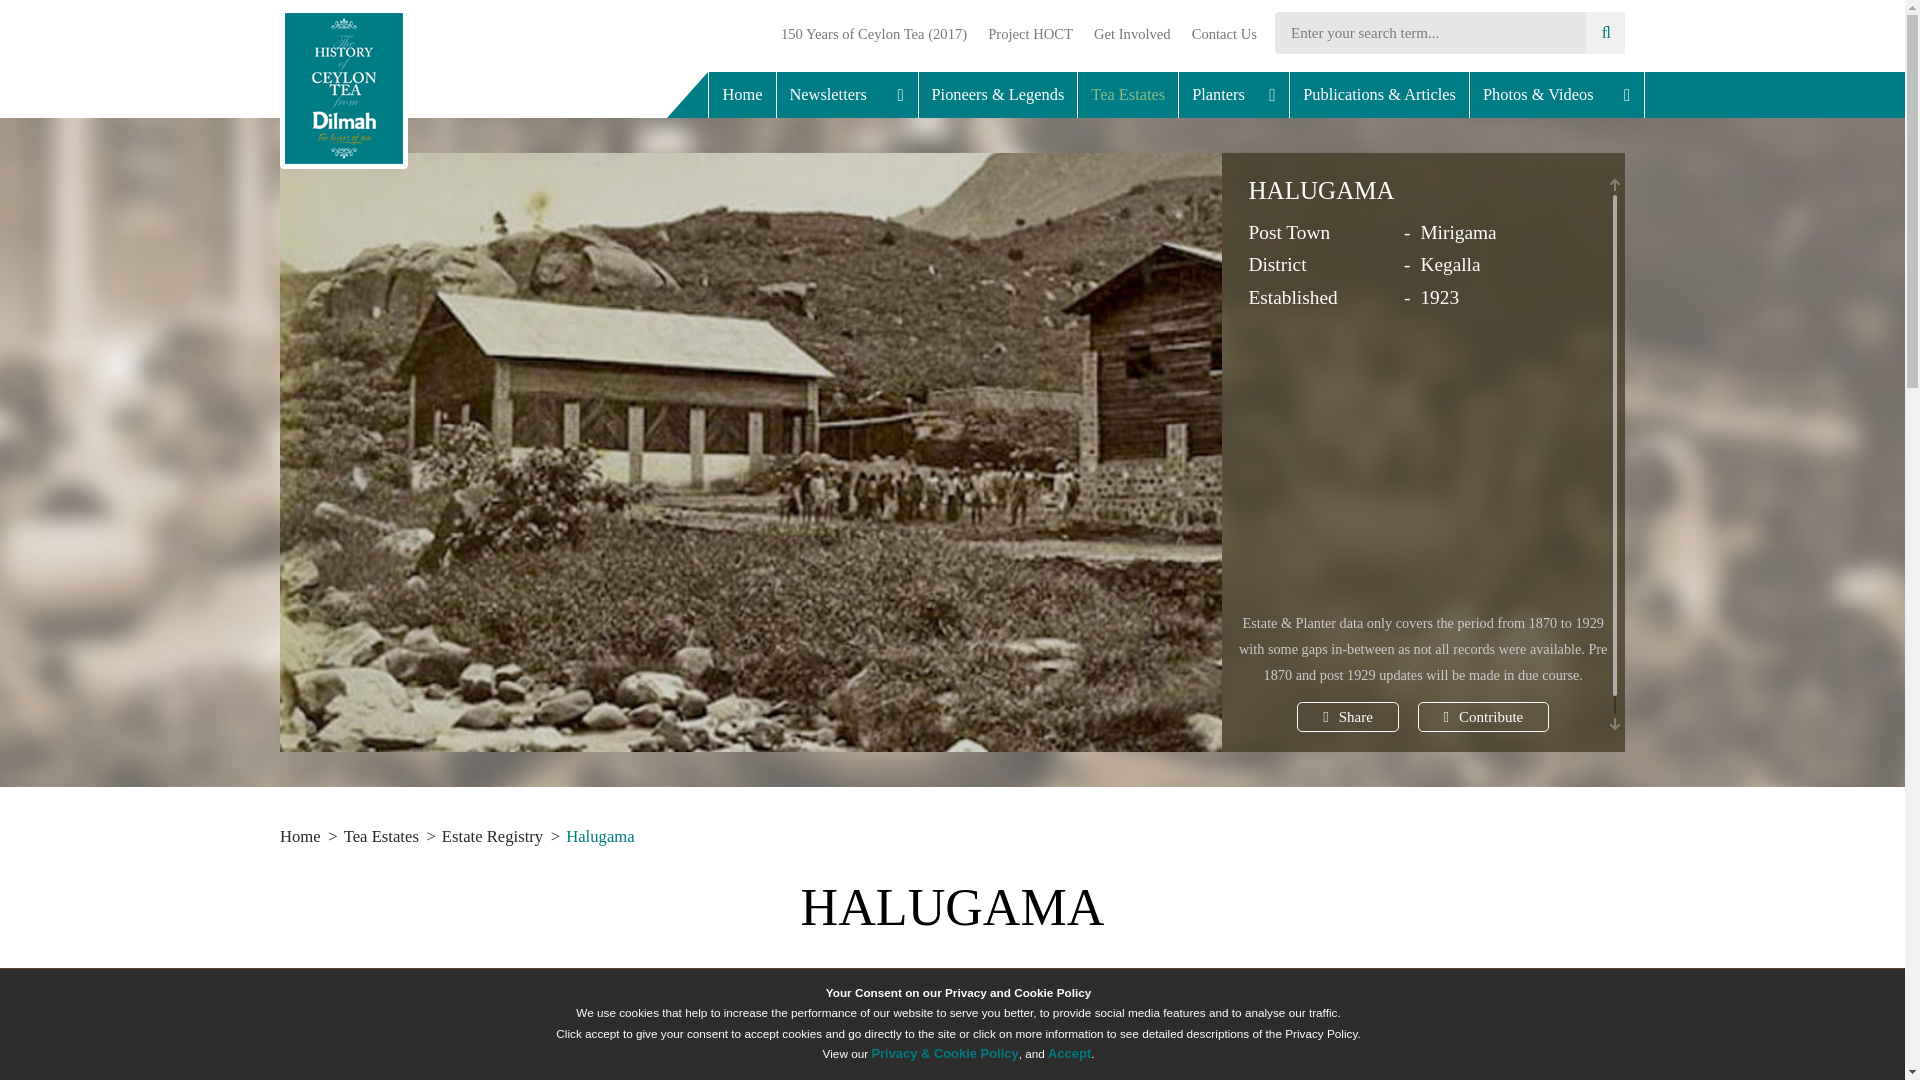  Describe the element at coordinates (1484, 717) in the screenshot. I see `Contribute` at that location.